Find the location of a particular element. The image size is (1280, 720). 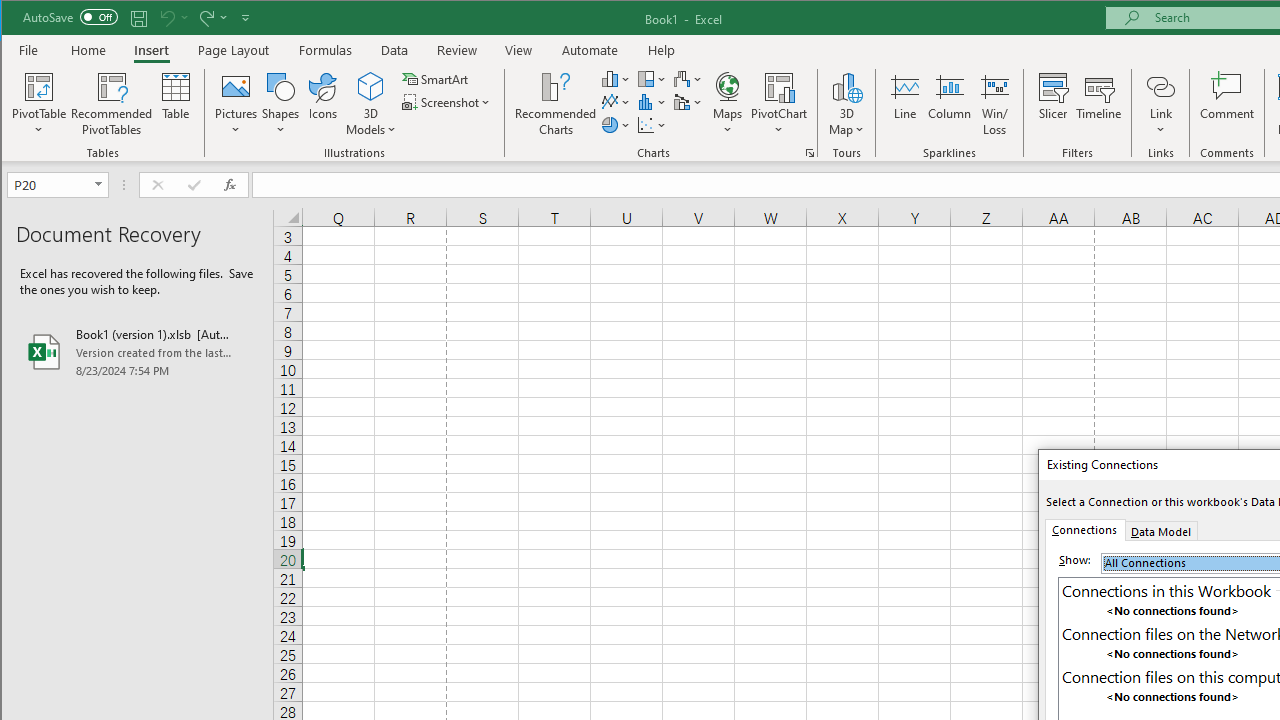

Insert Combo Chart is located at coordinates (688, 102).